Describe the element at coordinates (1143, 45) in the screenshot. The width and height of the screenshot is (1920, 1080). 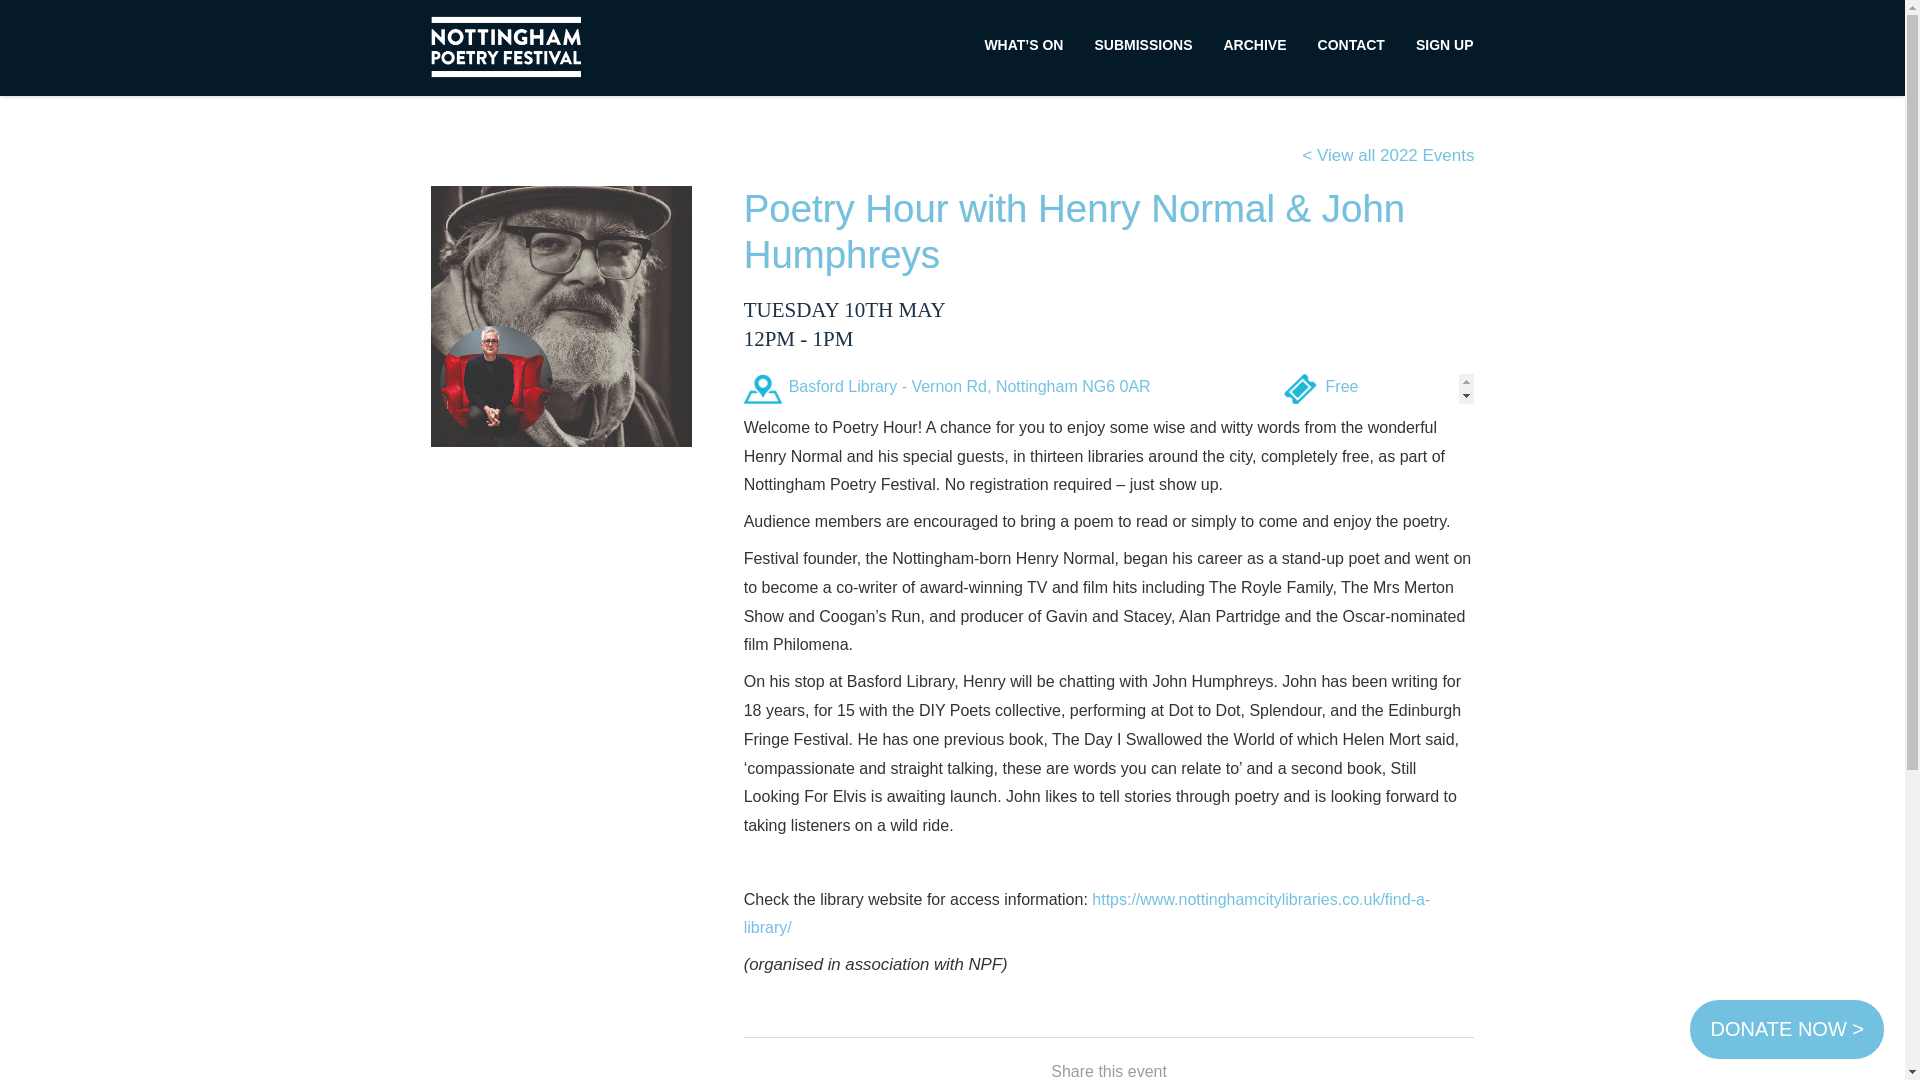
I see `SUBMISSIONS` at that location.